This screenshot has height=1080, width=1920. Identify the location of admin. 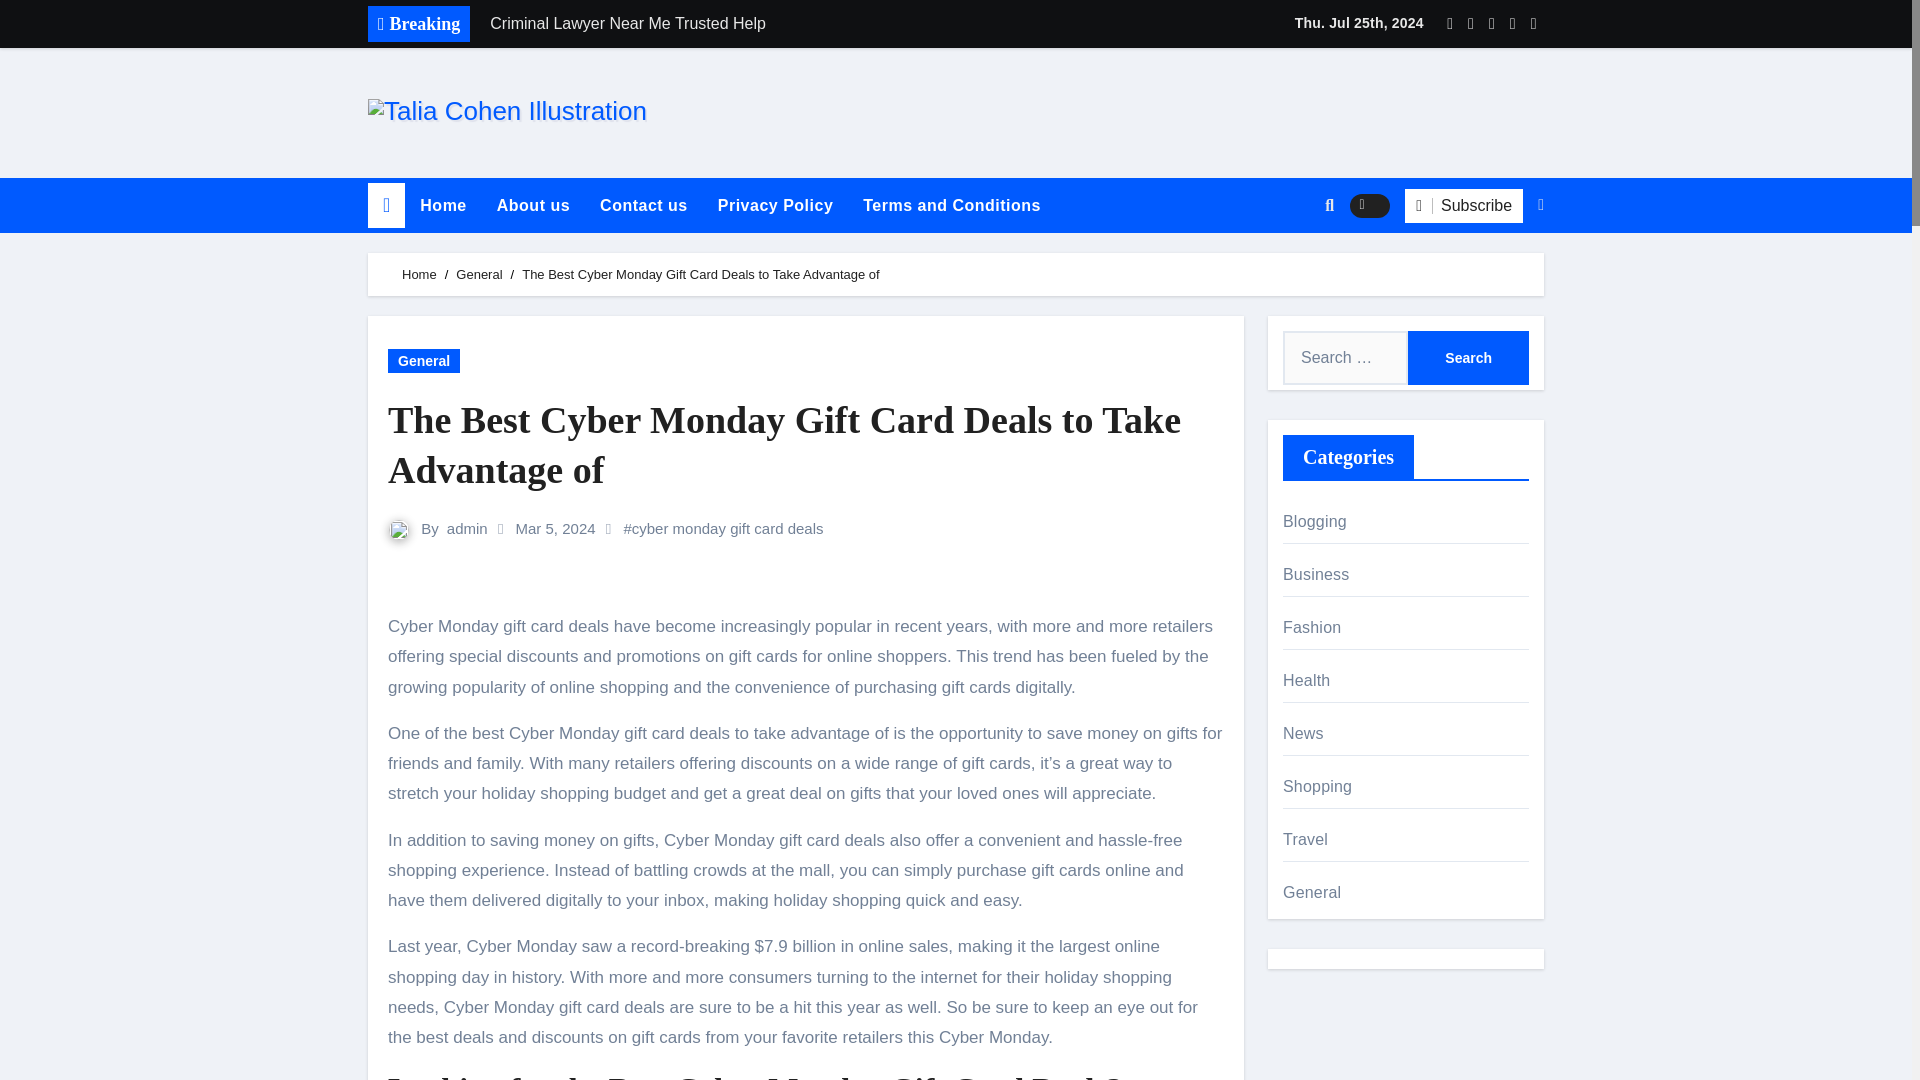
(467, 528).